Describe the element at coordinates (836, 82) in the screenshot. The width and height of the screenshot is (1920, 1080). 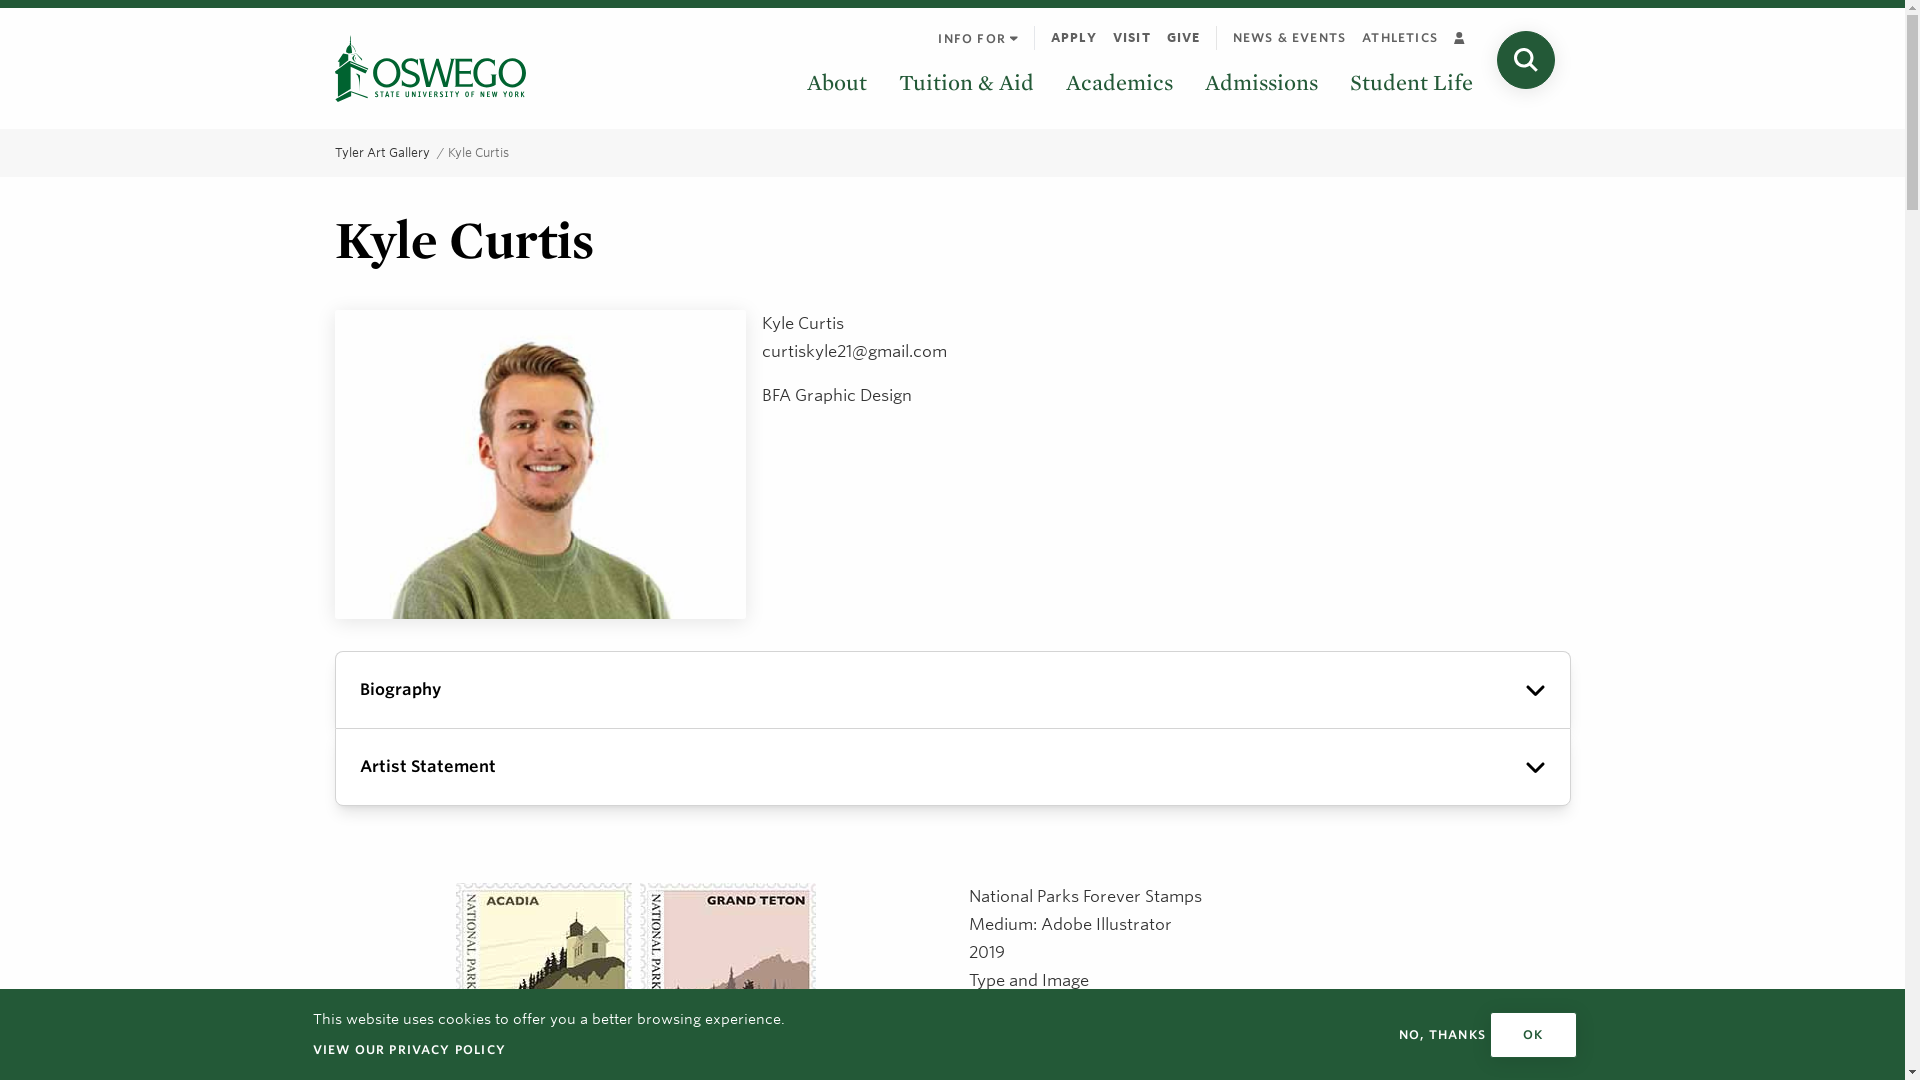
I see `About` at that location.